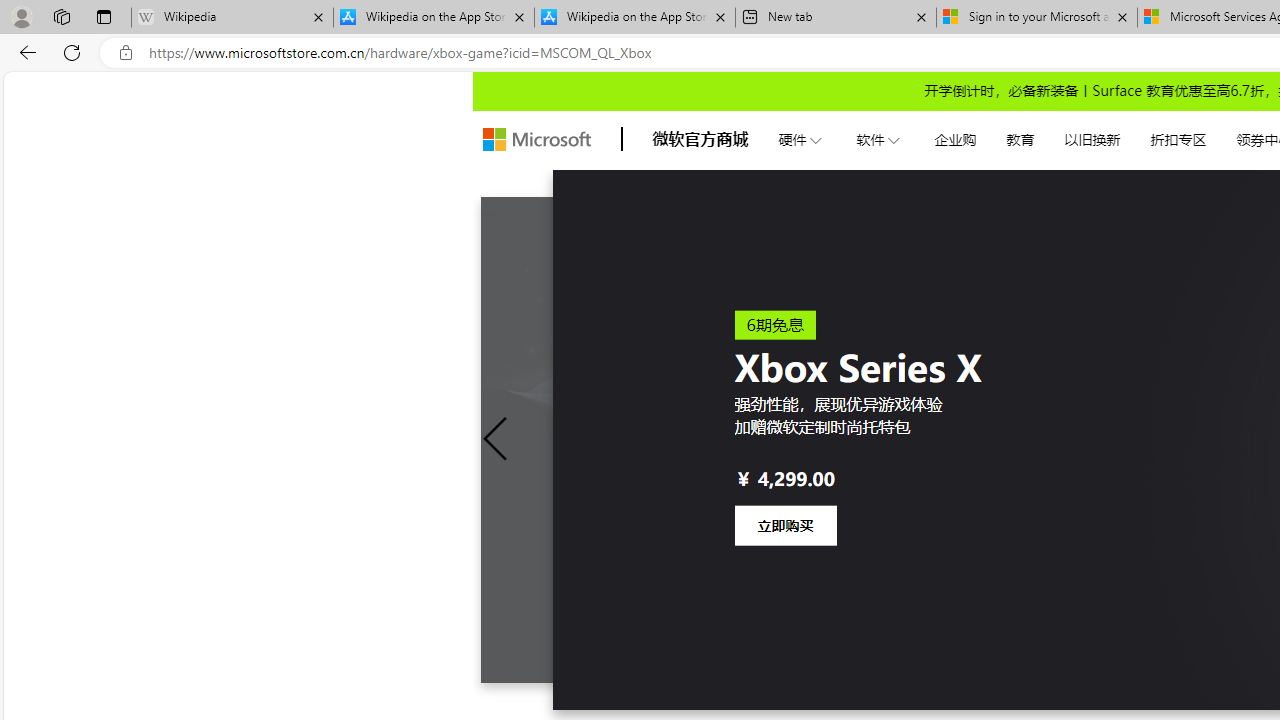  I want to click on store logo, so click(536, 140).